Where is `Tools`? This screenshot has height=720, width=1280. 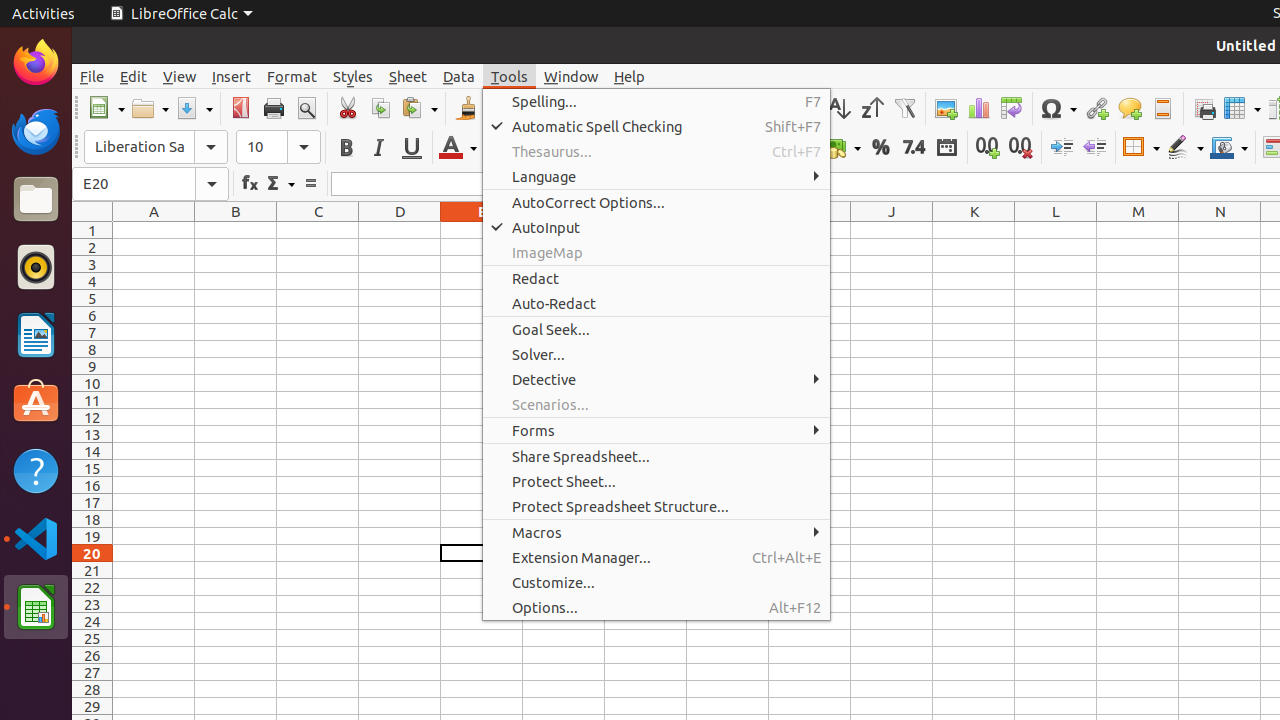
Tools is located at coordinates (510, 76).